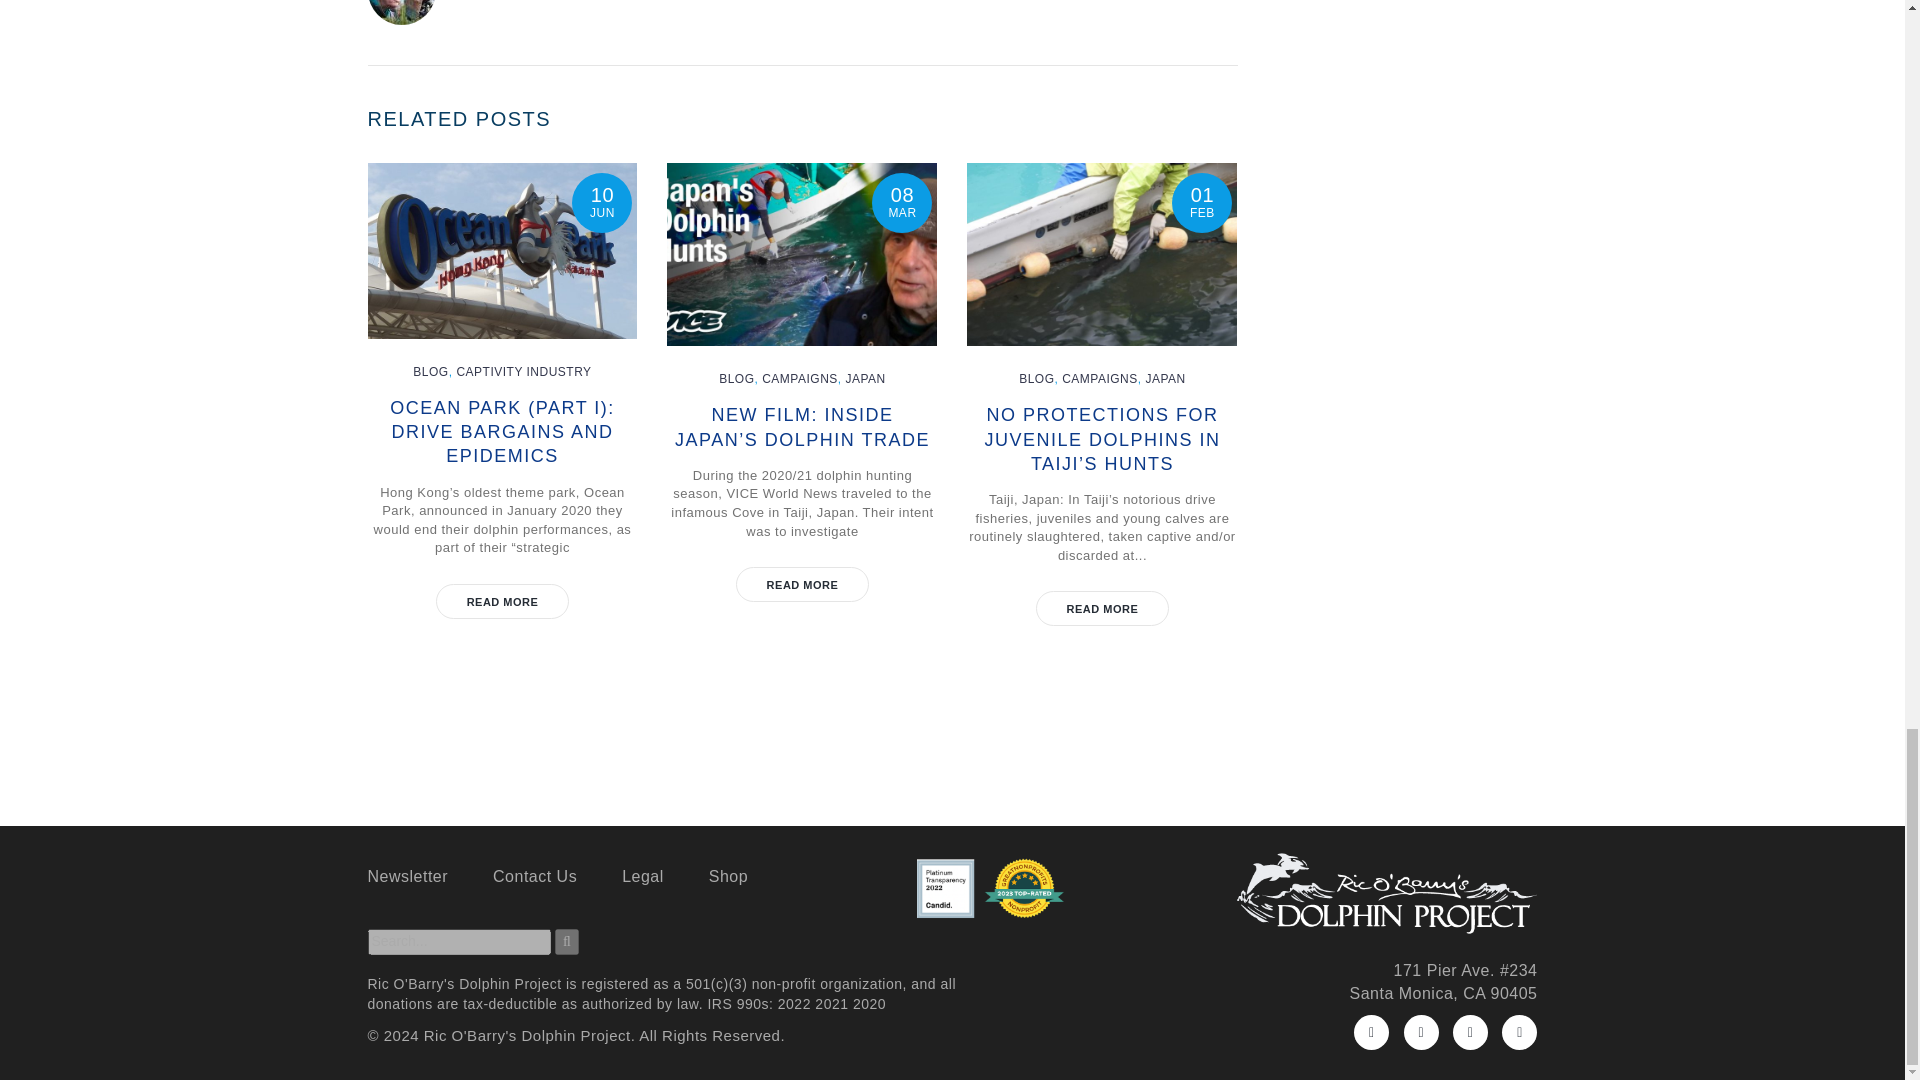  Describe the element at coordinates (1420, 1032) in the screenshot. I see `Twitter` at that location.